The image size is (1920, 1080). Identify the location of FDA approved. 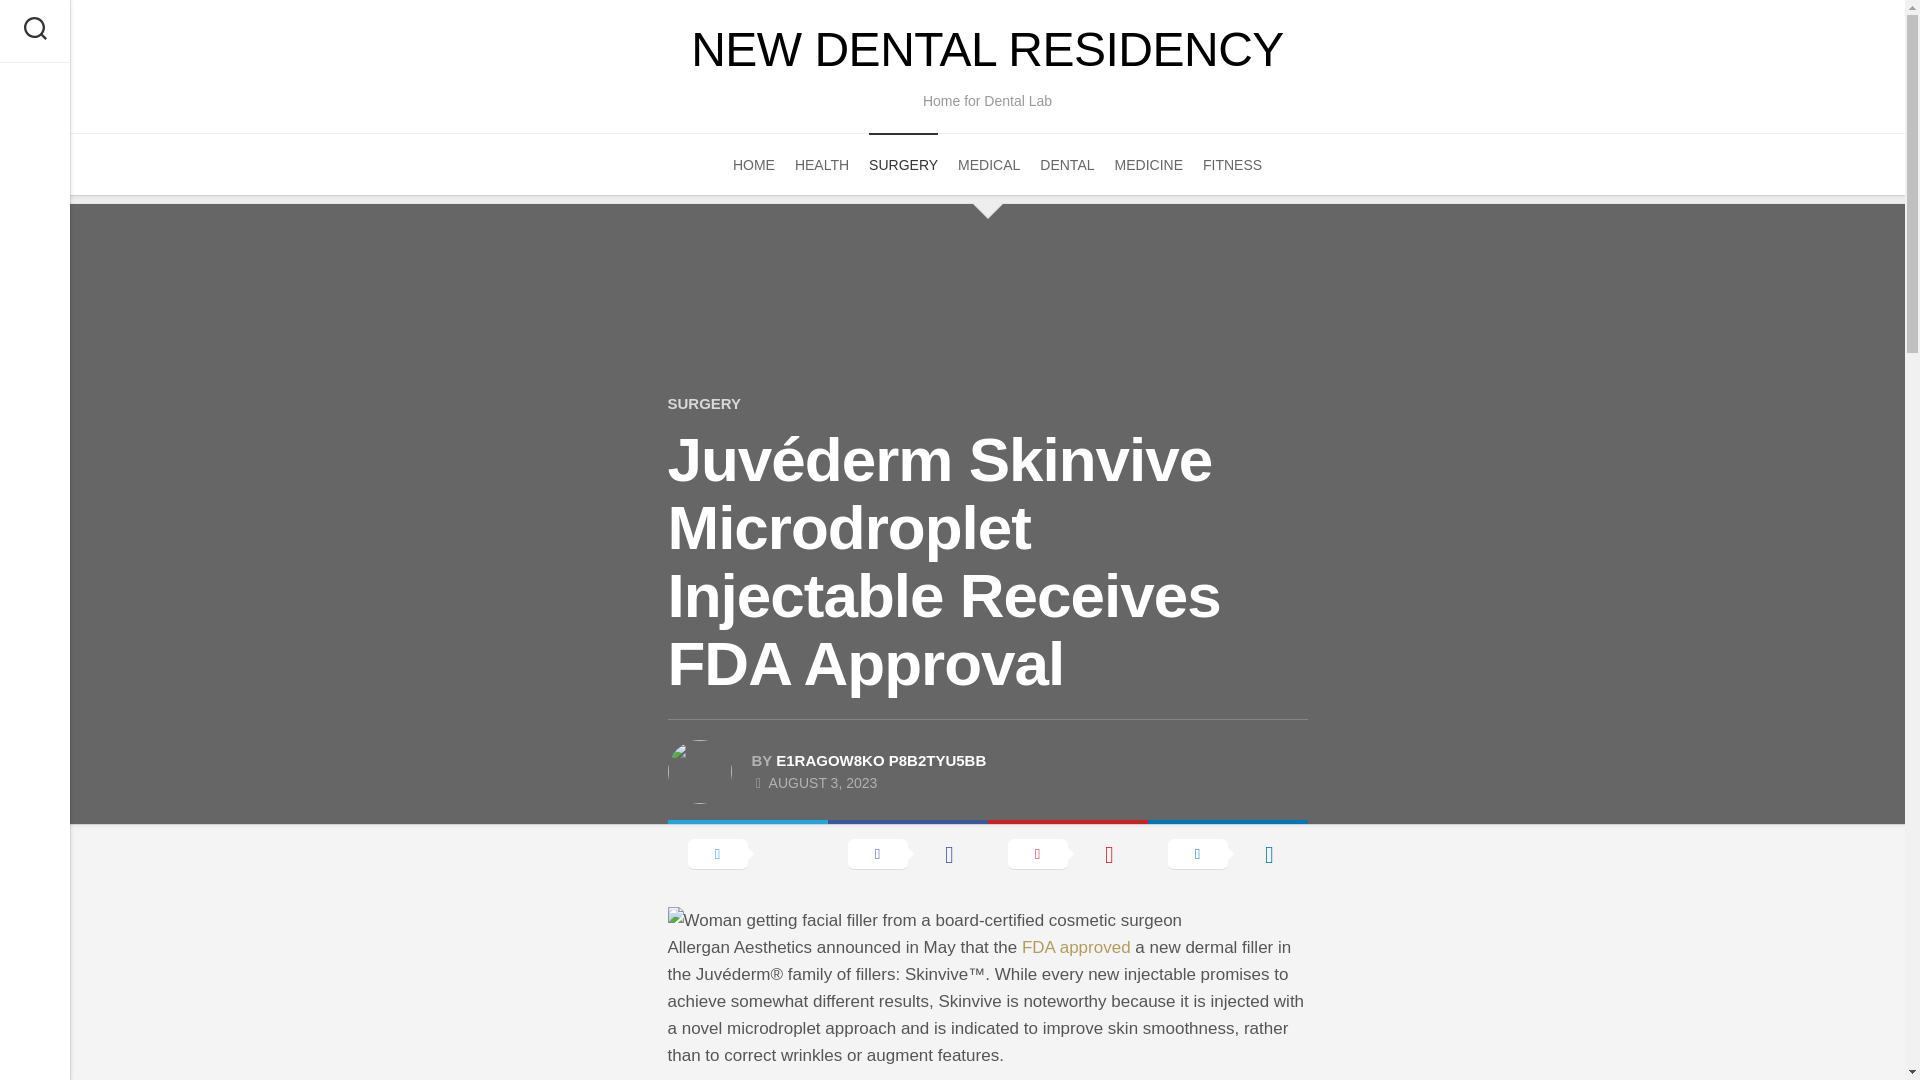
(1076, 947).